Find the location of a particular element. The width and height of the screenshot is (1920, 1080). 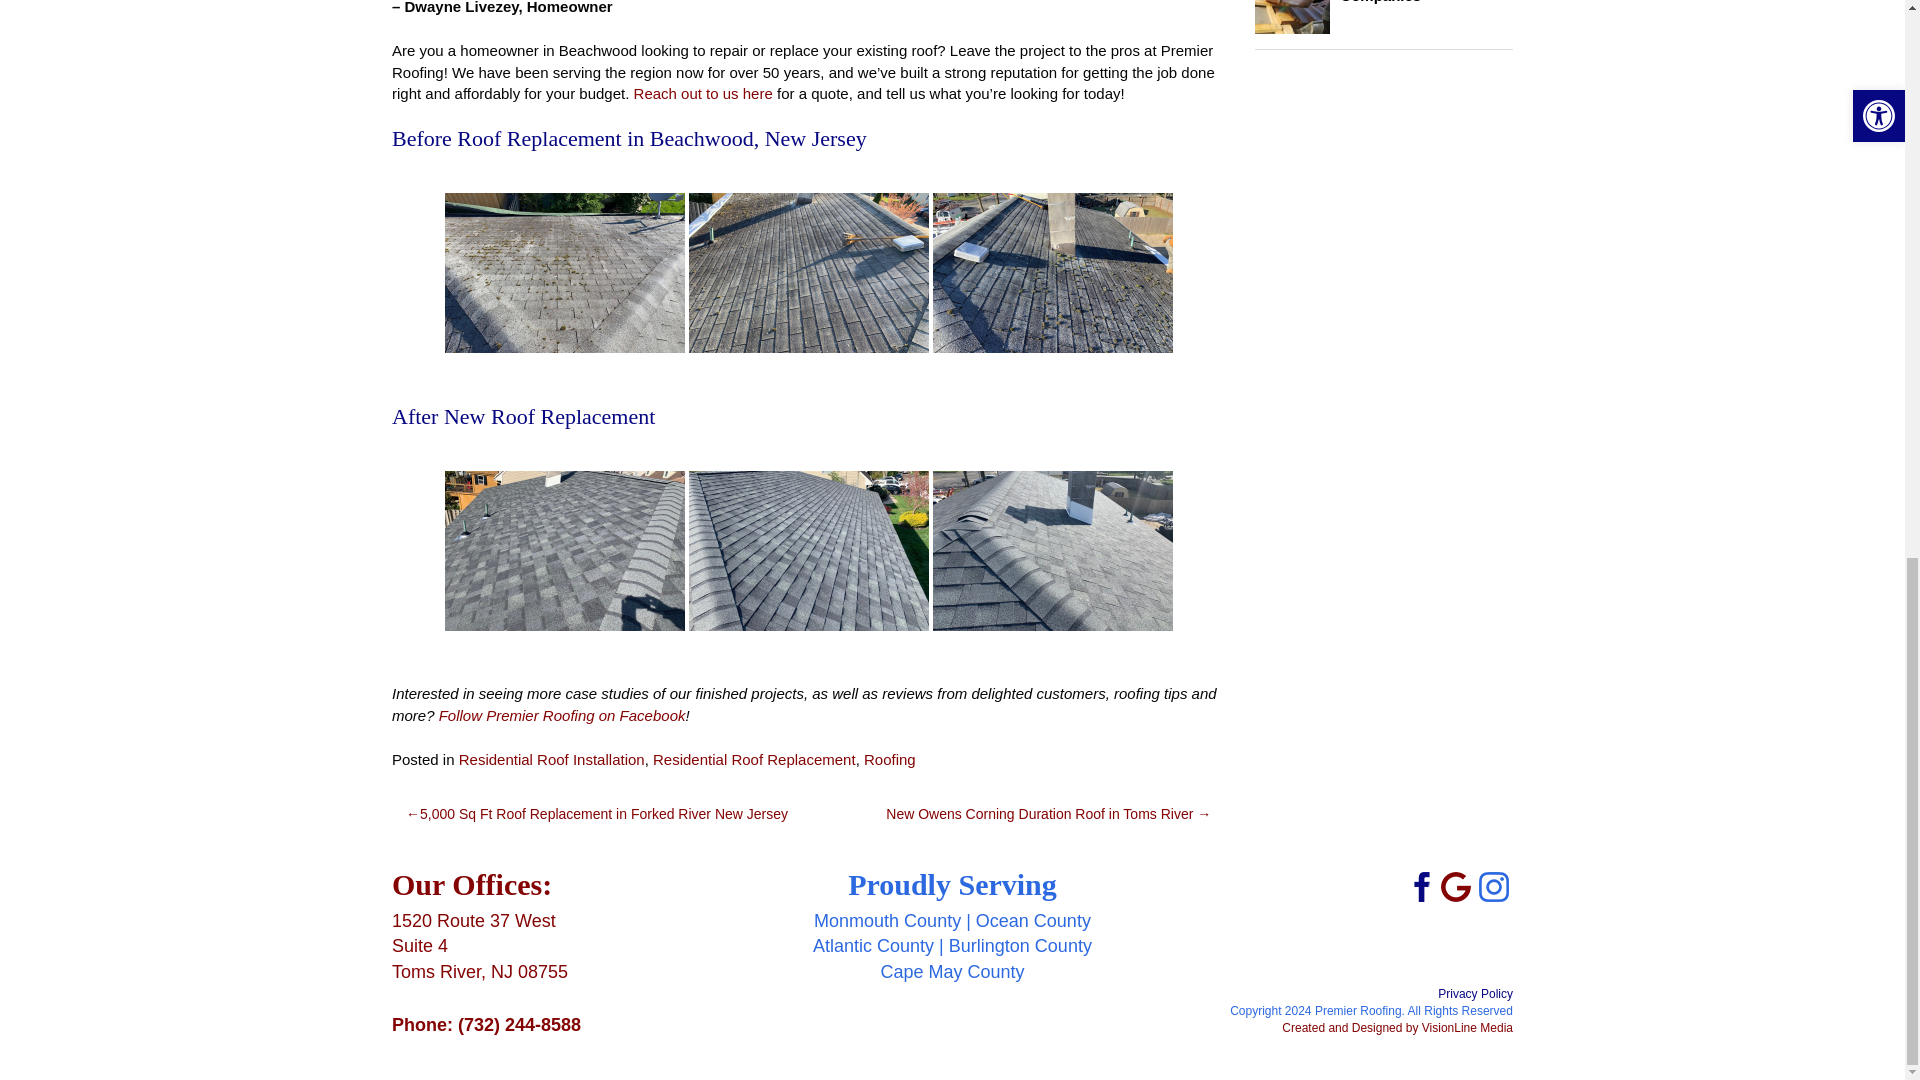

before-Roof-Replacement-in-Beachwood-New-Jersey-1 is located at coordinates (809, 273).